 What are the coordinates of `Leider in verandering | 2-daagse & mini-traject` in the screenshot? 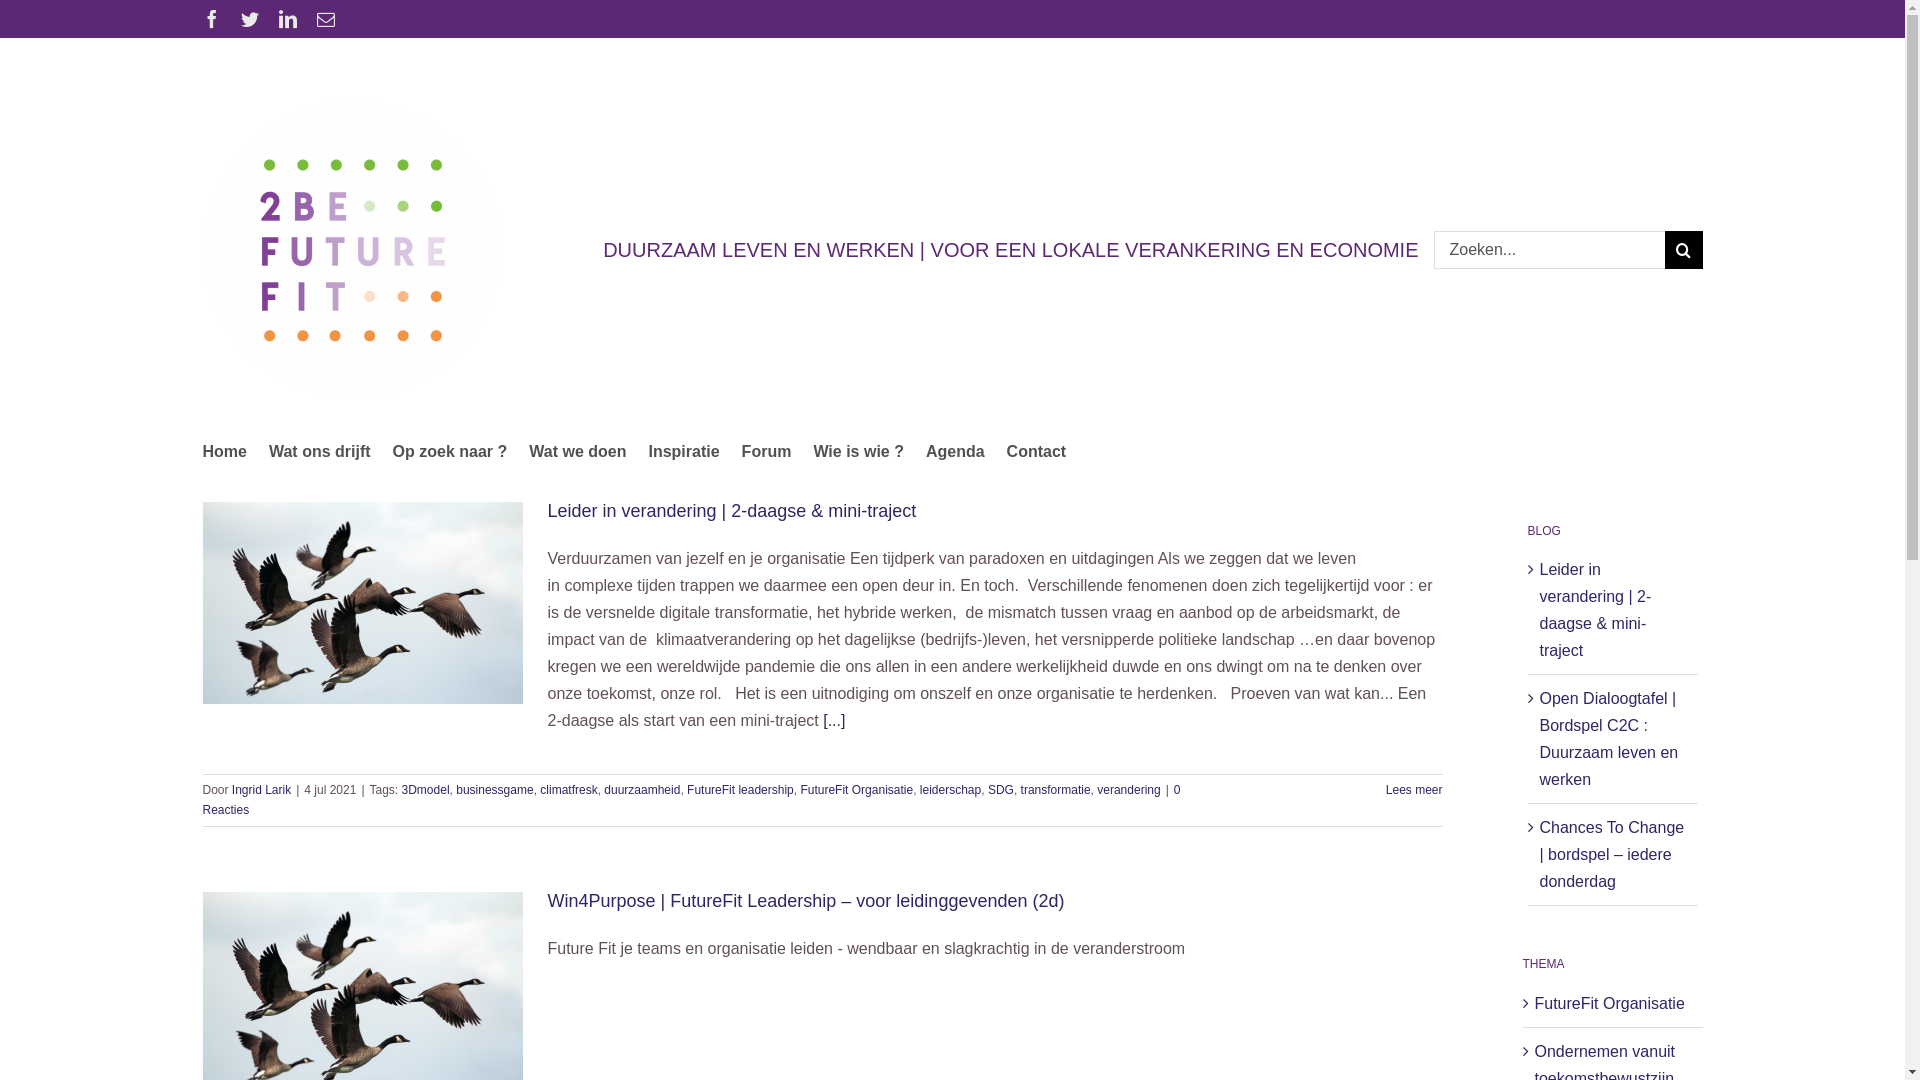 It's located at (732, 511).